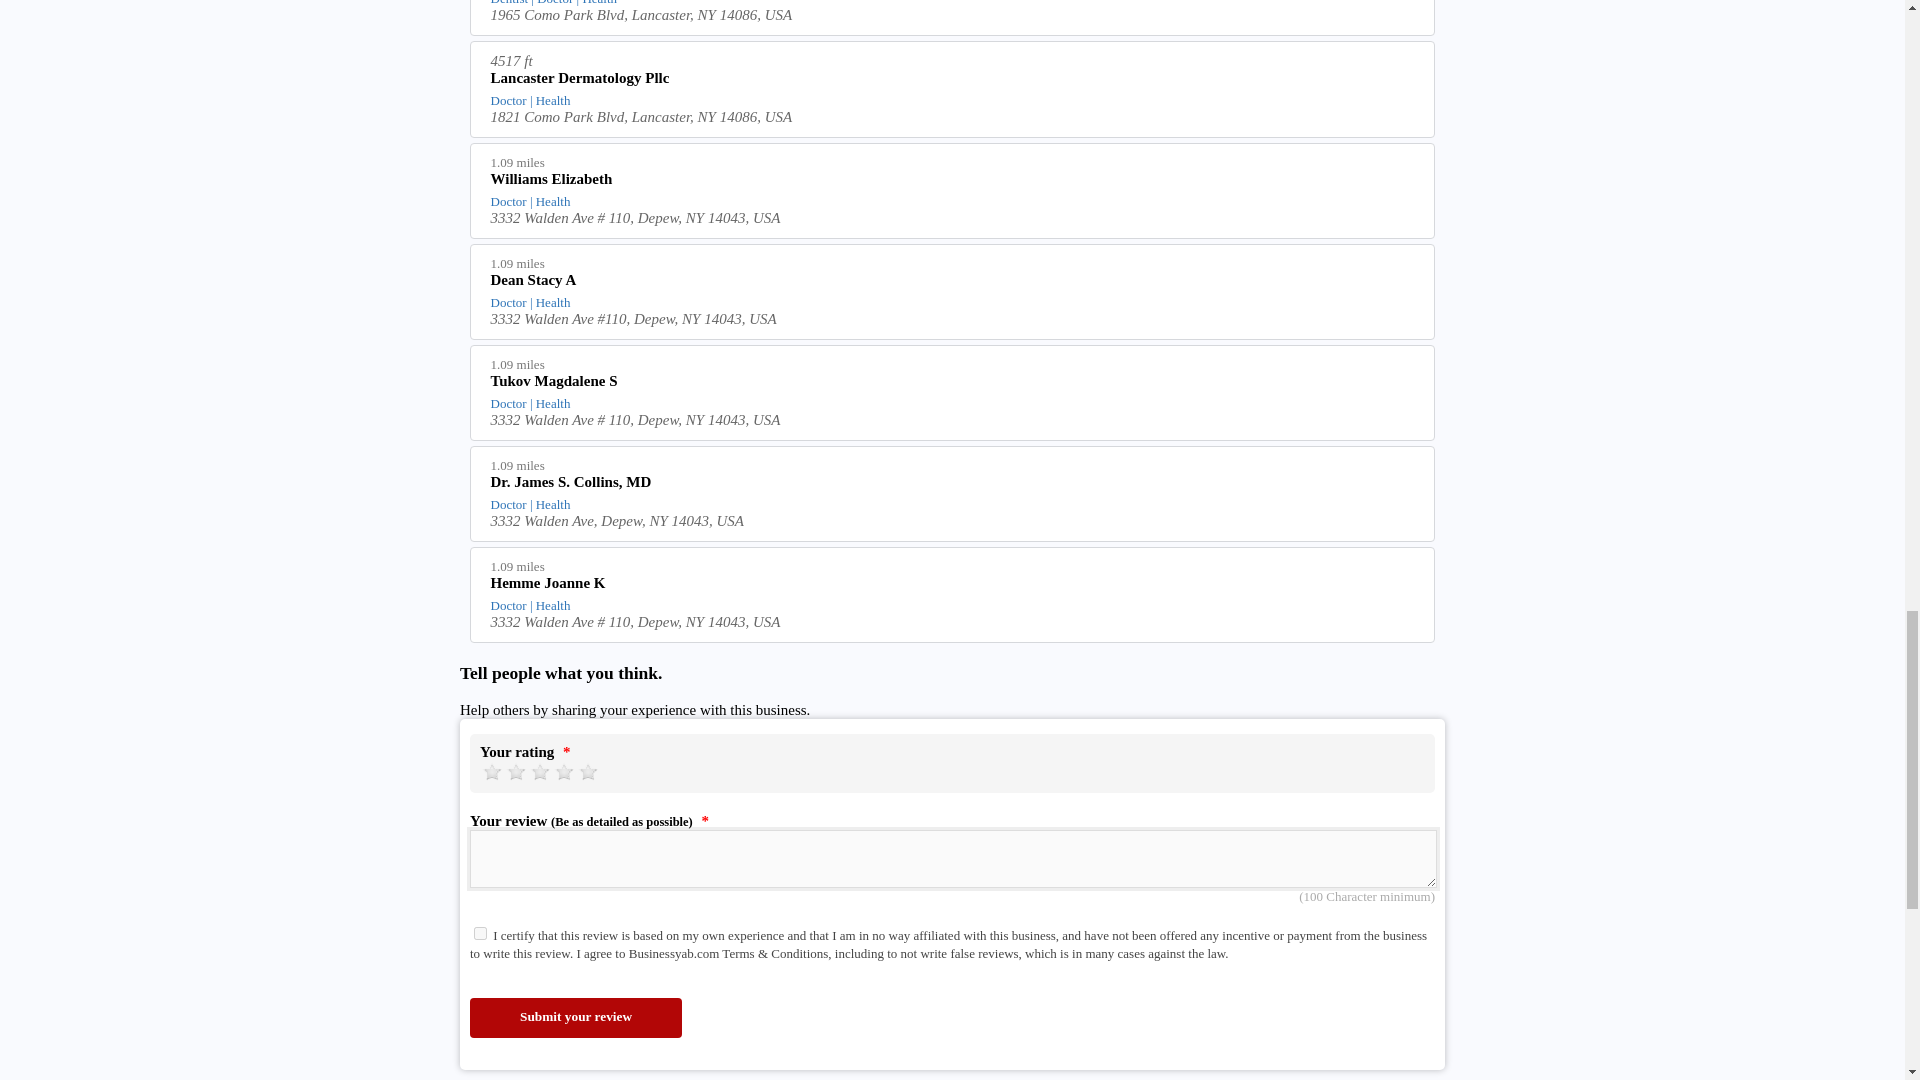 The image size is (1920, 1080). Describe the element at coordinates (953, 384) in the screenshot. I see `Tukov Magdalene S` at that location.